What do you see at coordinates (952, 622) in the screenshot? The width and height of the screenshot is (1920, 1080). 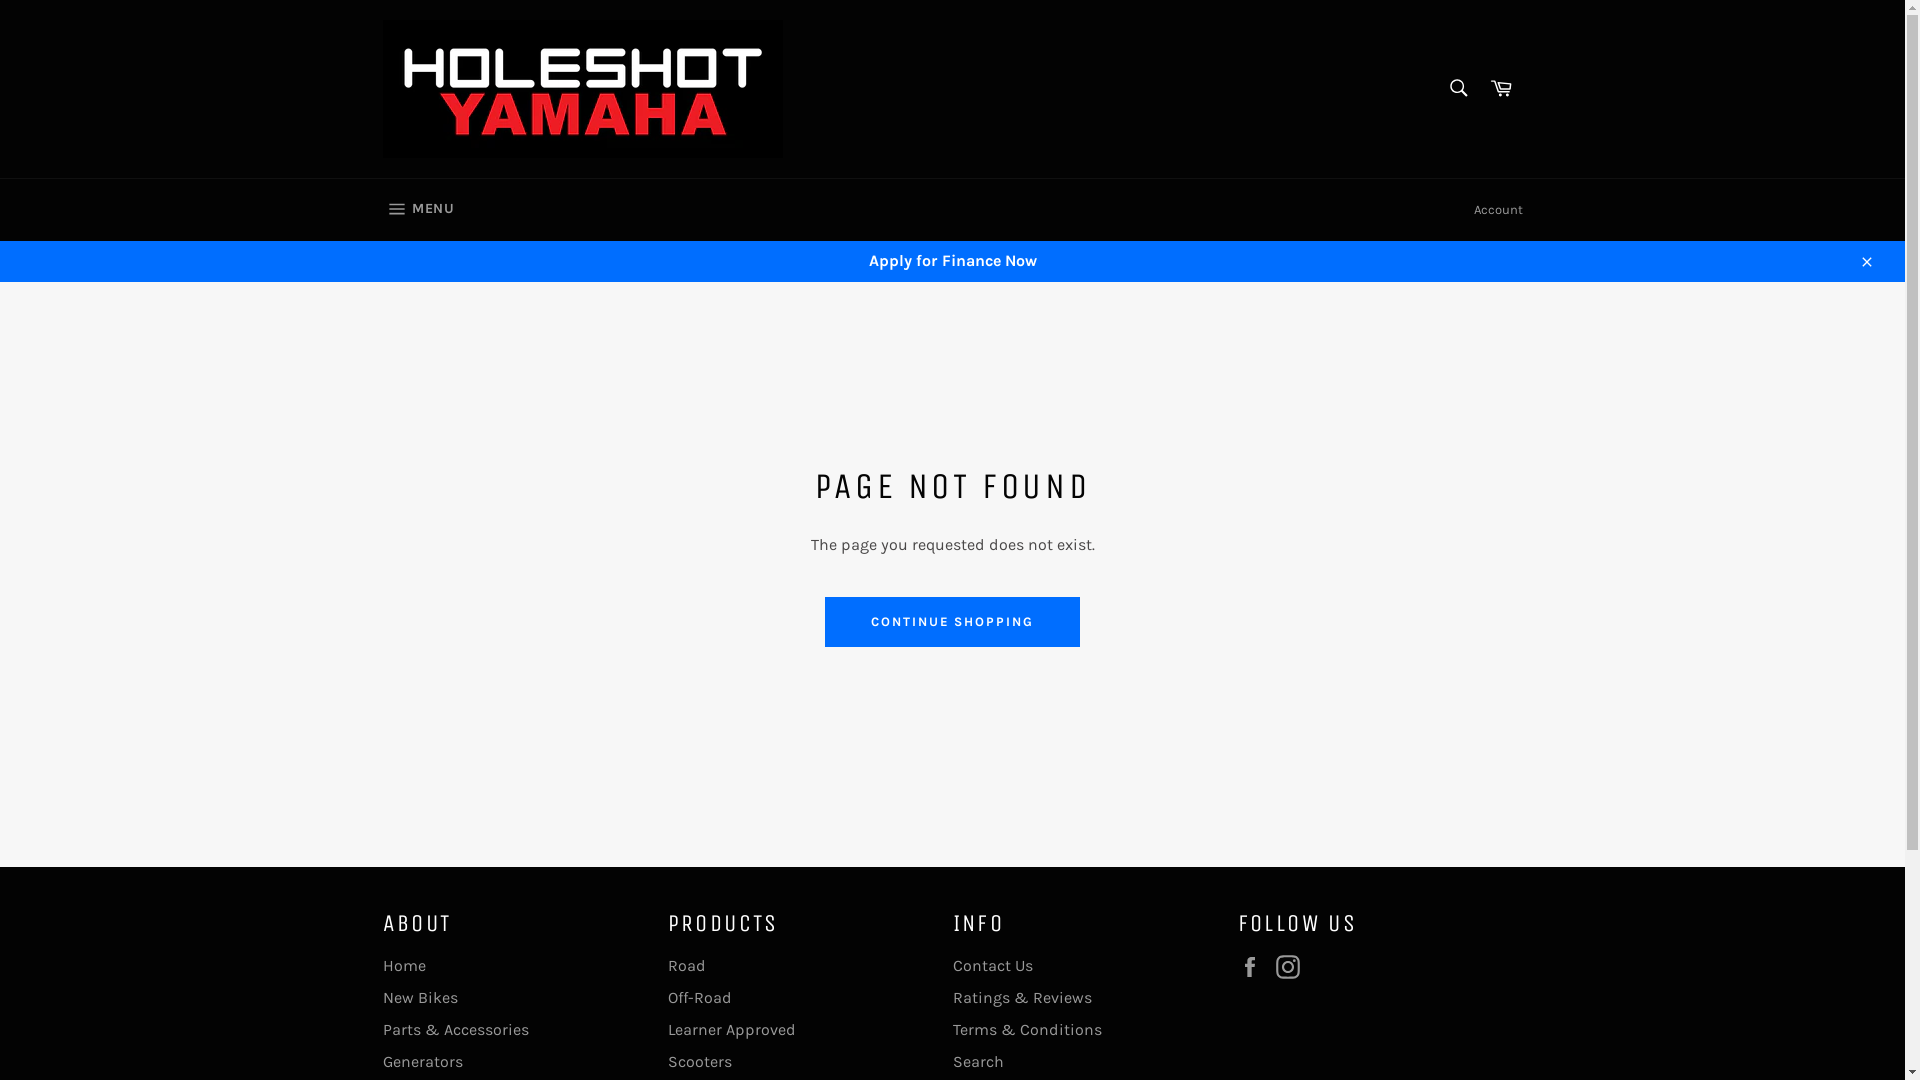 I see `CONTINUE SHOPPING` at bounding box center [952, 622].